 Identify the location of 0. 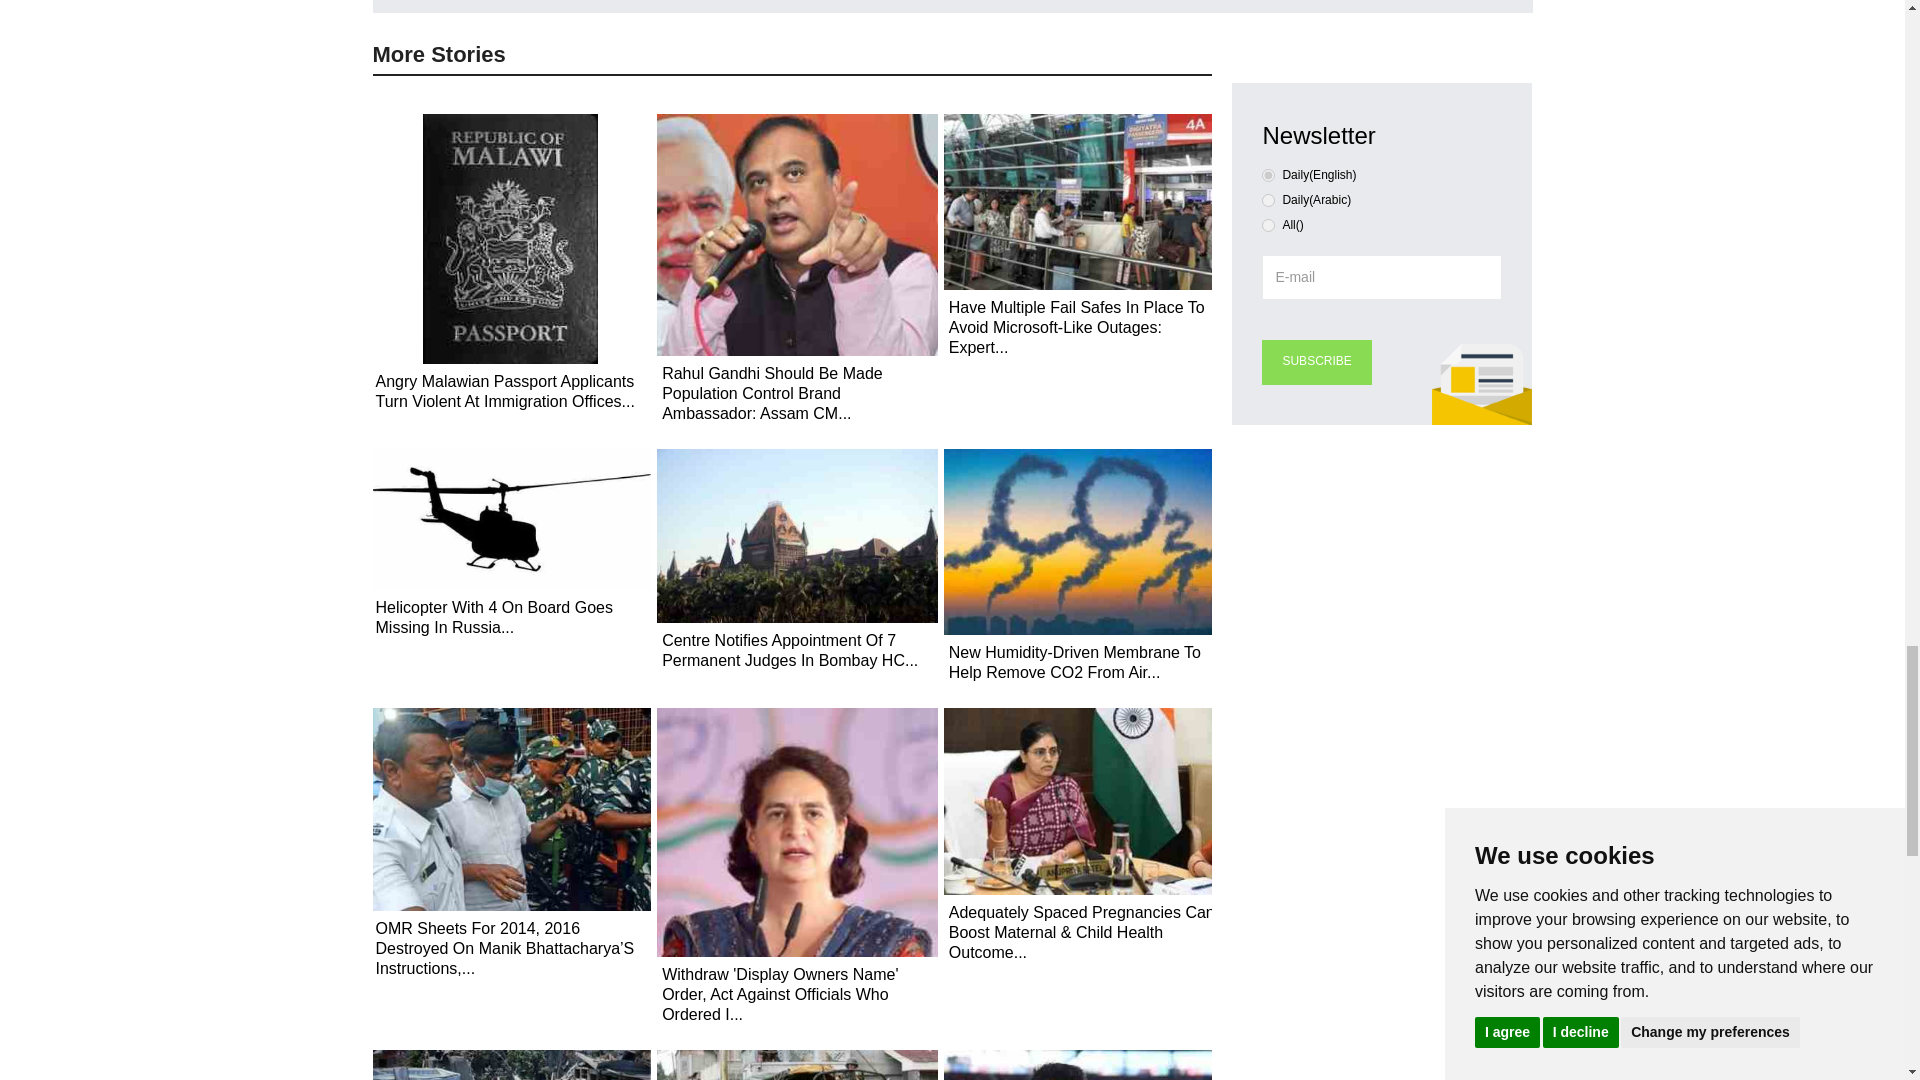
(1268, 175).